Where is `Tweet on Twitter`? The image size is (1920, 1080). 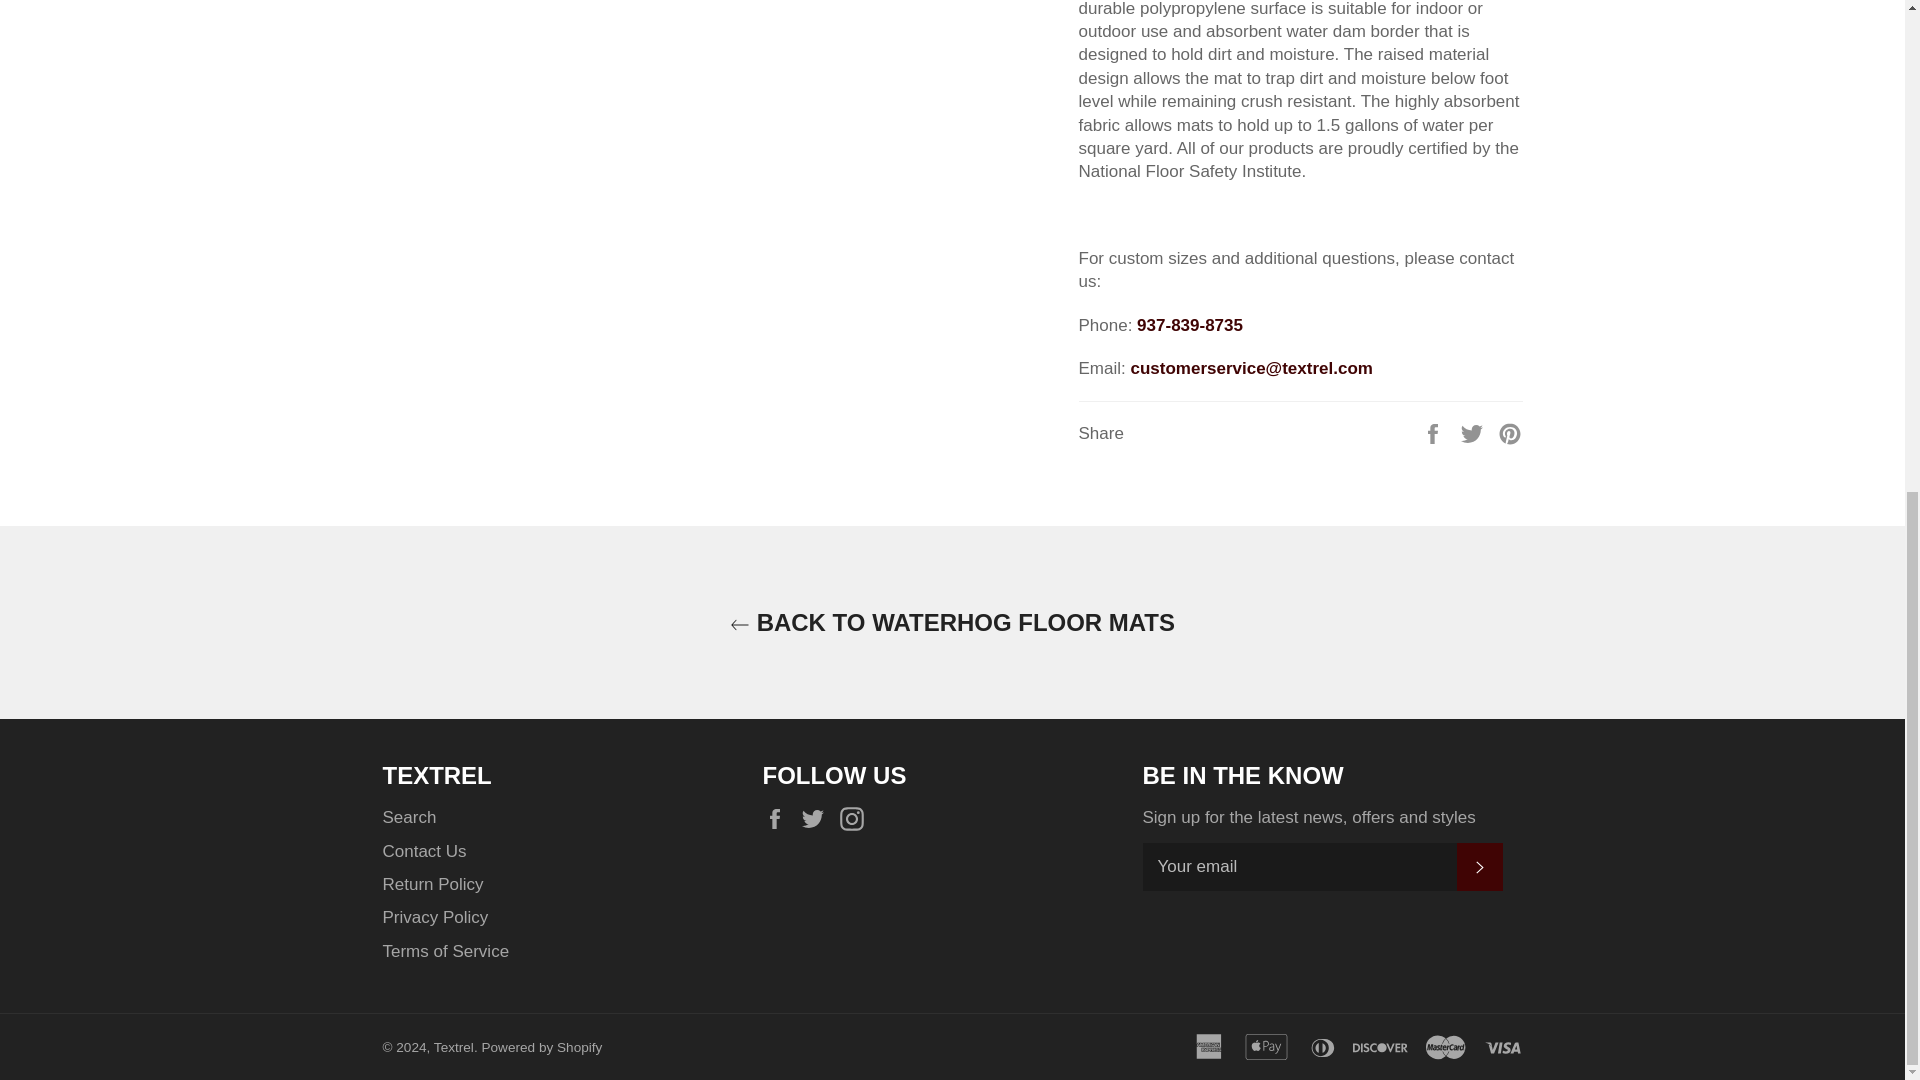
Tweet on Twitter is located at coordinates (1474, 433).